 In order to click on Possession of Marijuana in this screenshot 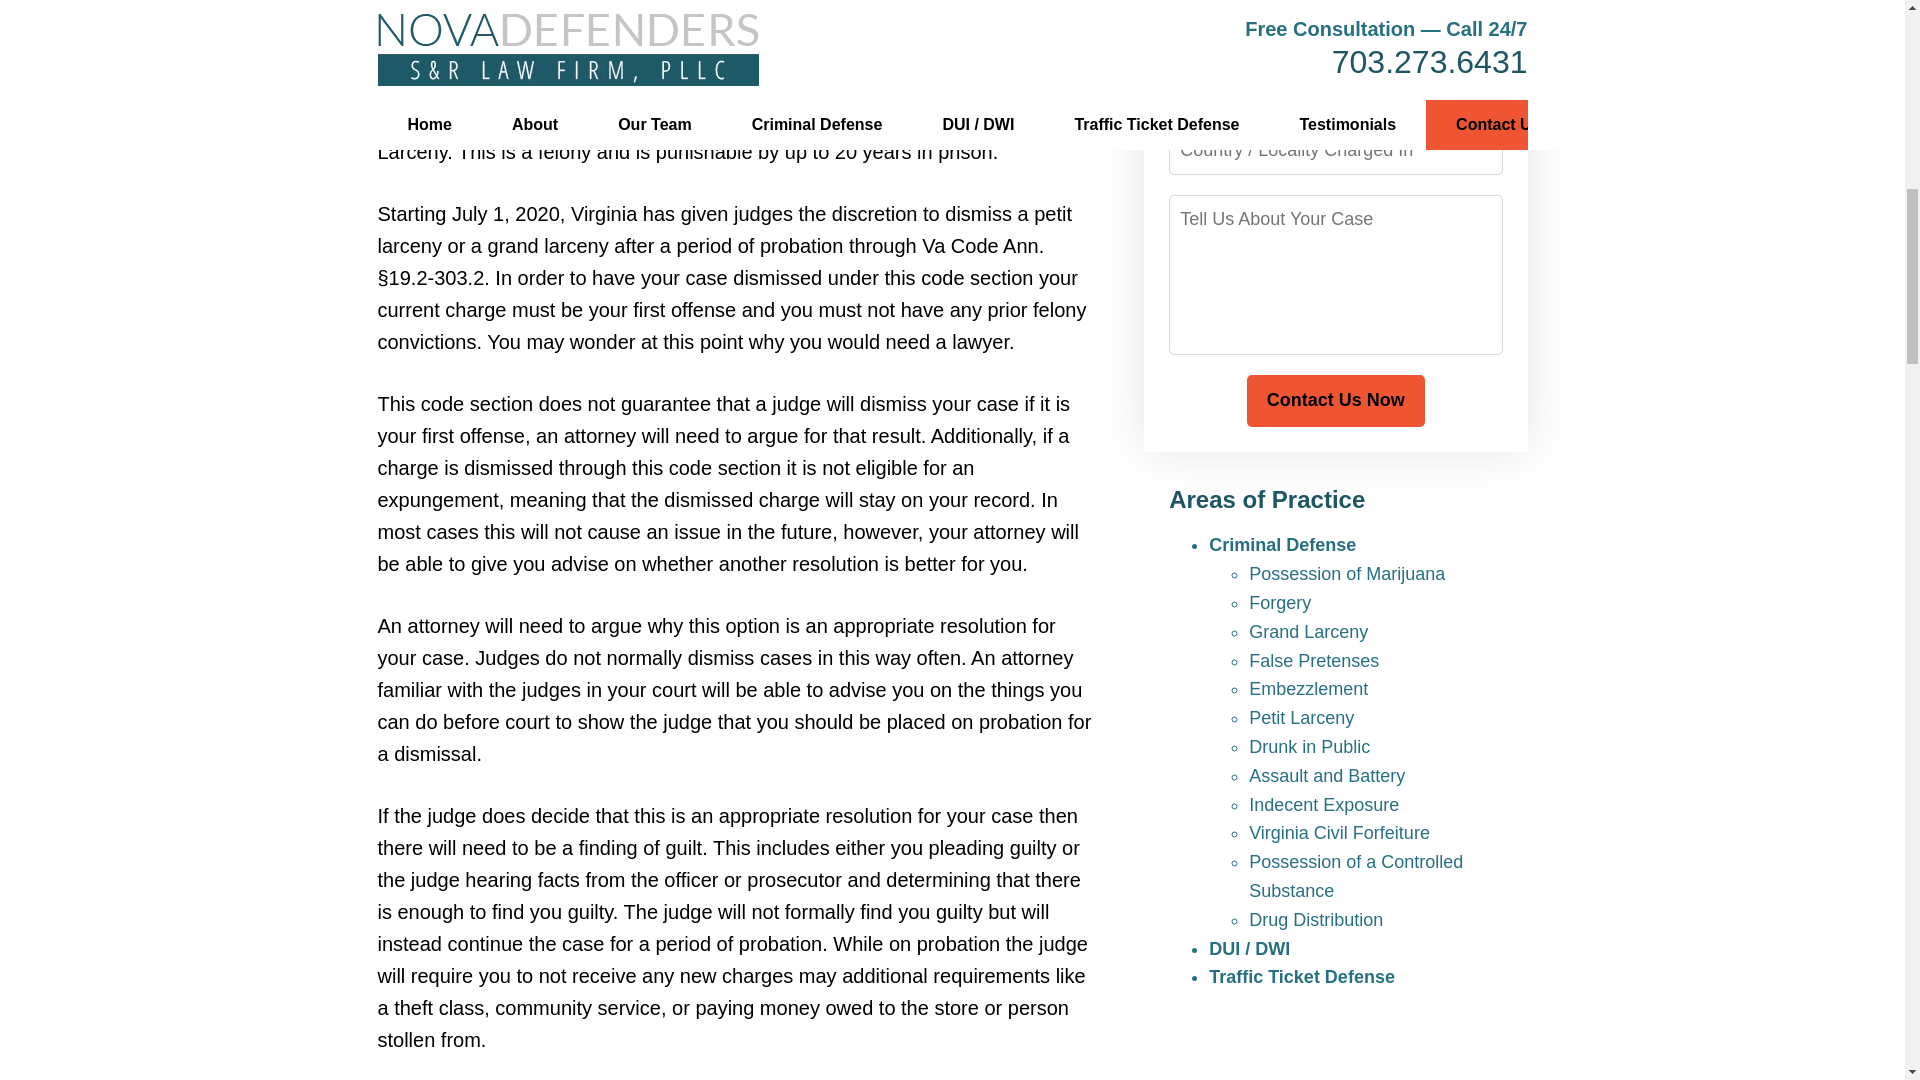, I will do `click(1347, 574)`.